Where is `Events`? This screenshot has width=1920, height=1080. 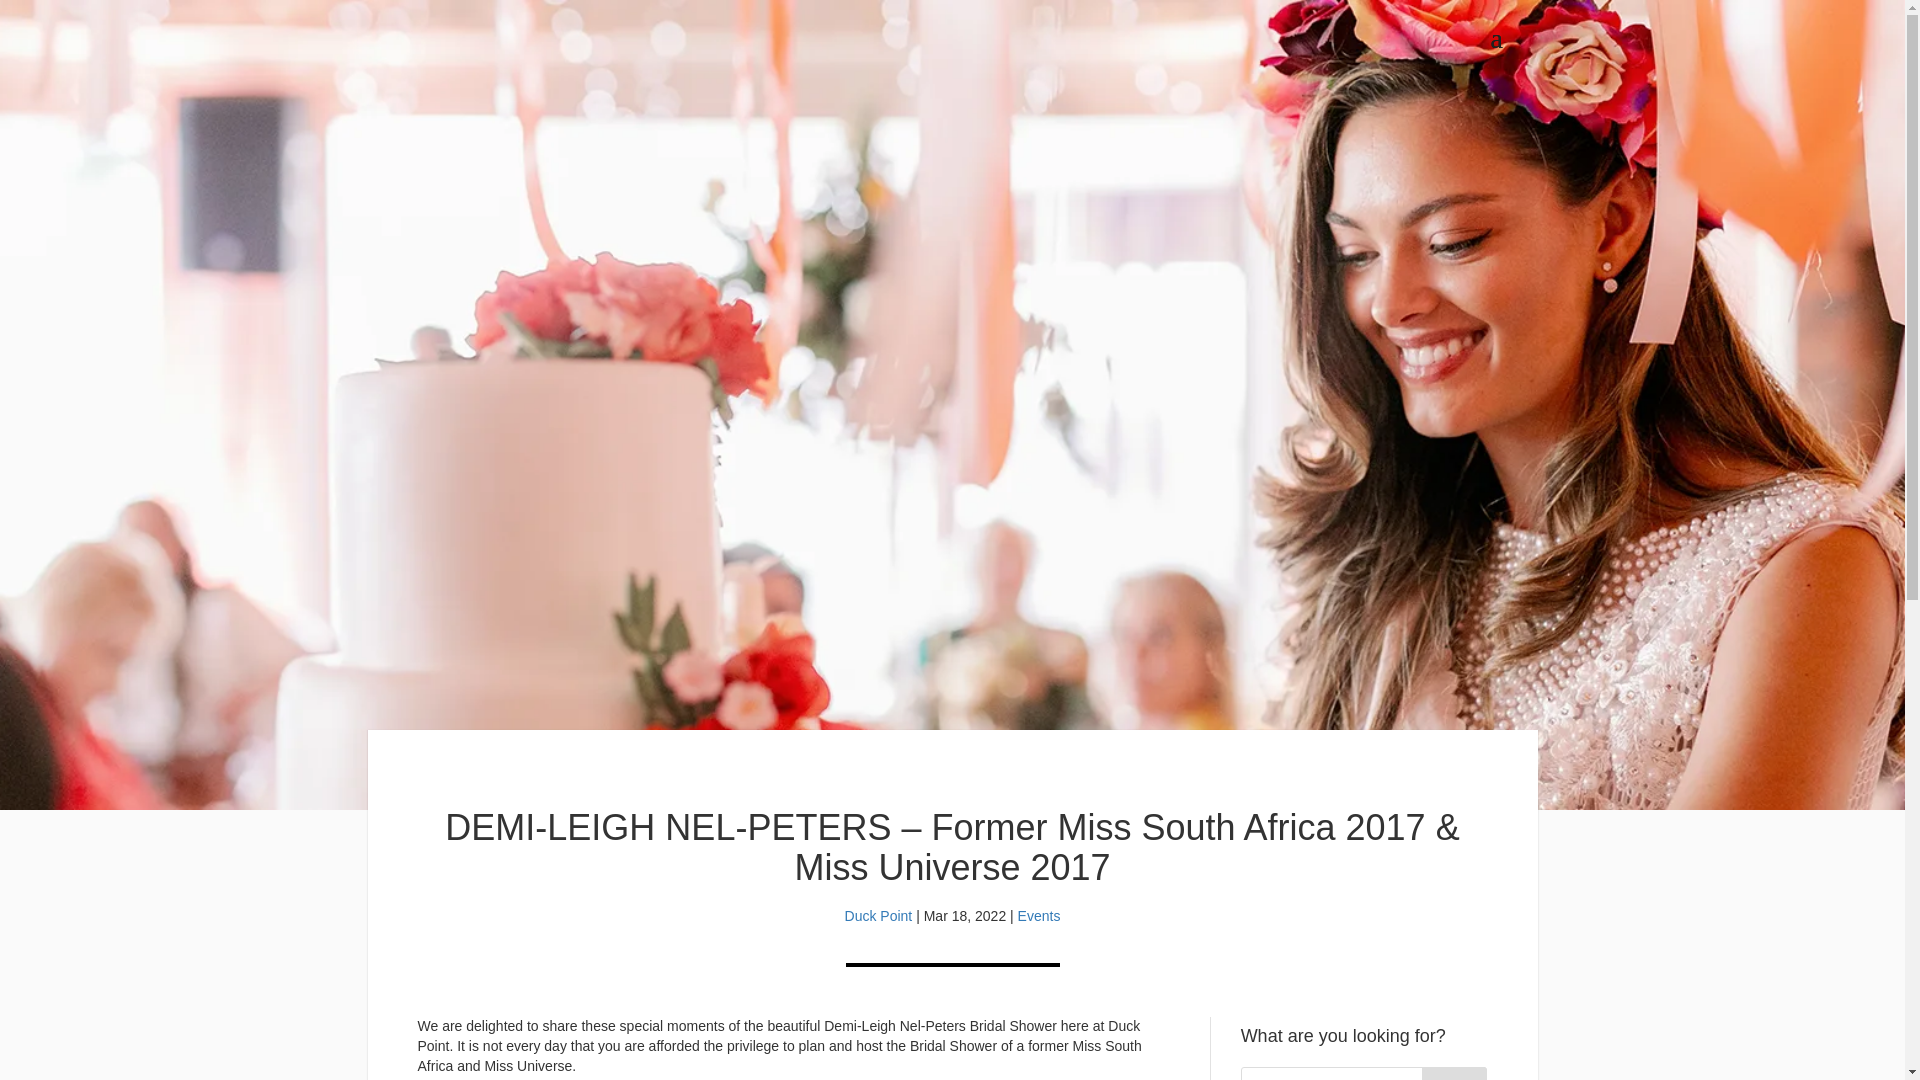
Events is located at coordinates (1039, 916).